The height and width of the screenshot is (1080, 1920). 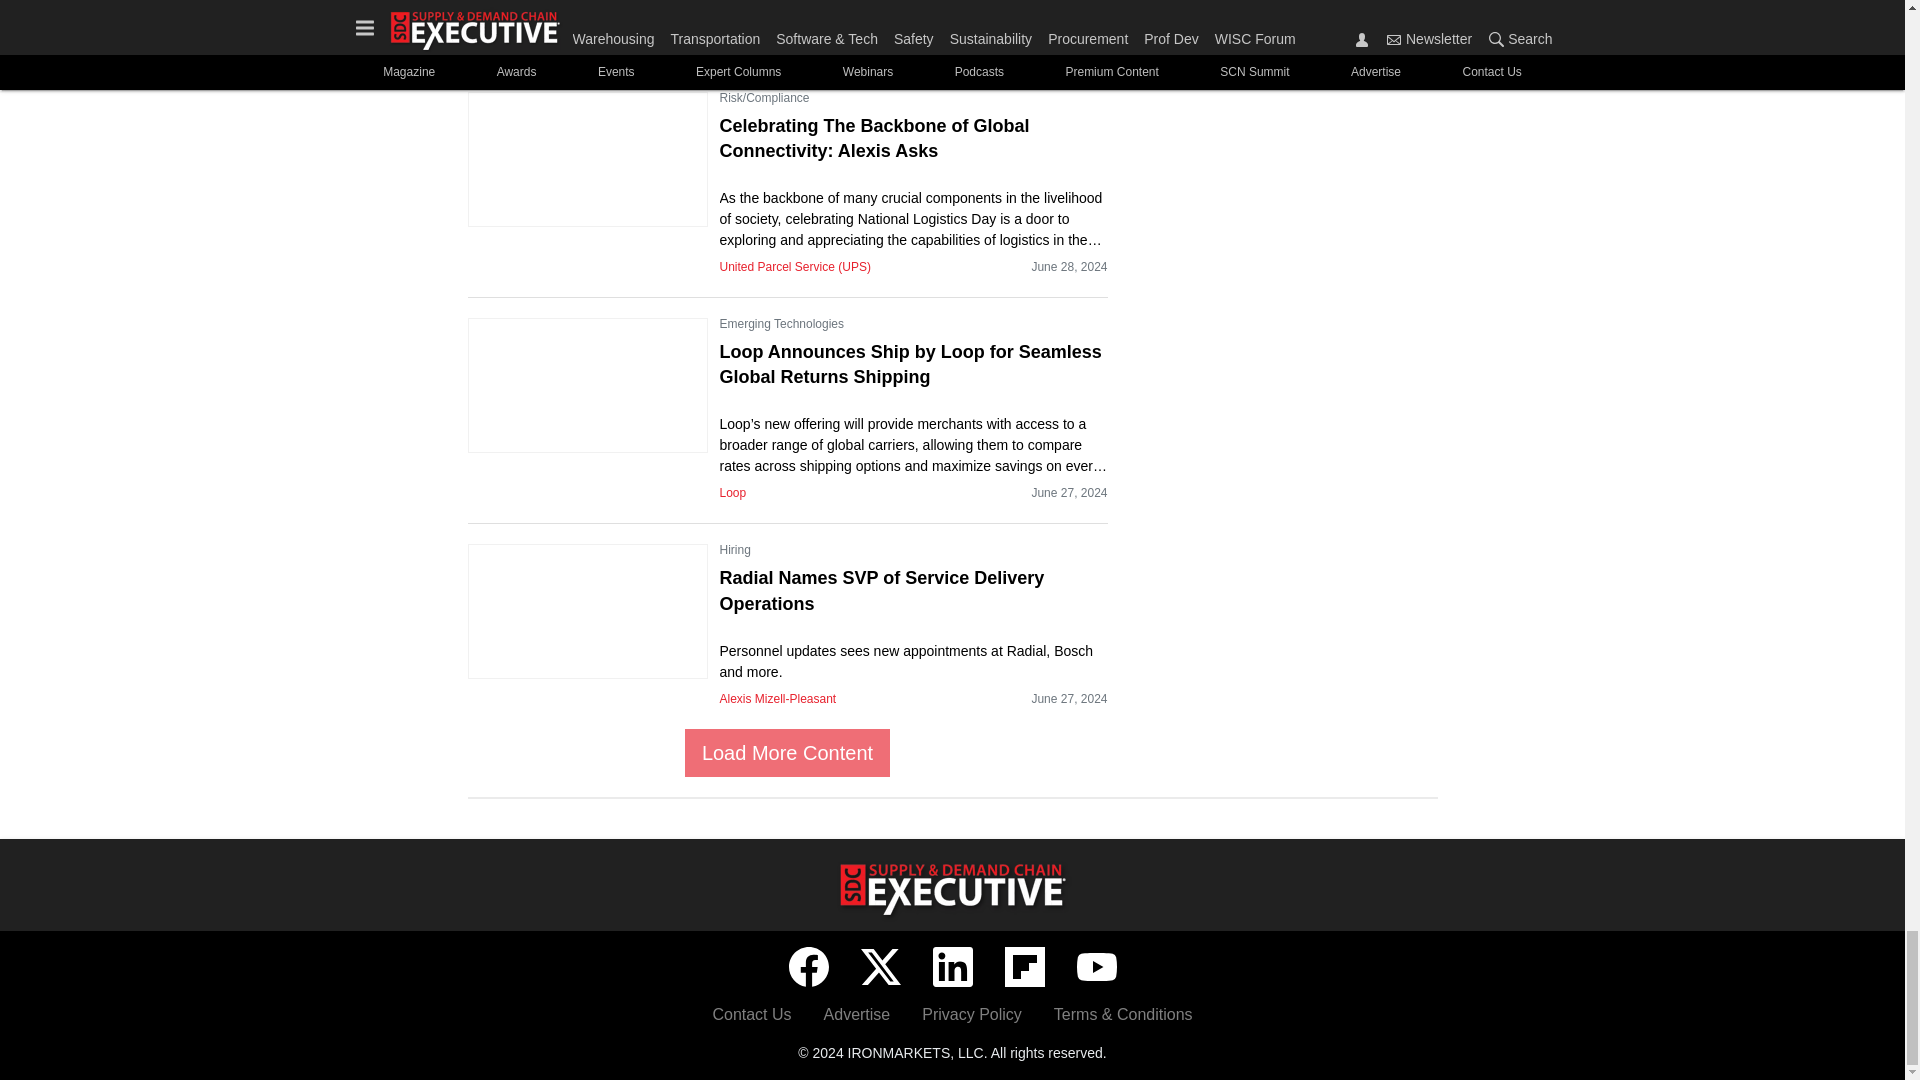 I want to click on Twitter X icon, so click(x=880, y=967).